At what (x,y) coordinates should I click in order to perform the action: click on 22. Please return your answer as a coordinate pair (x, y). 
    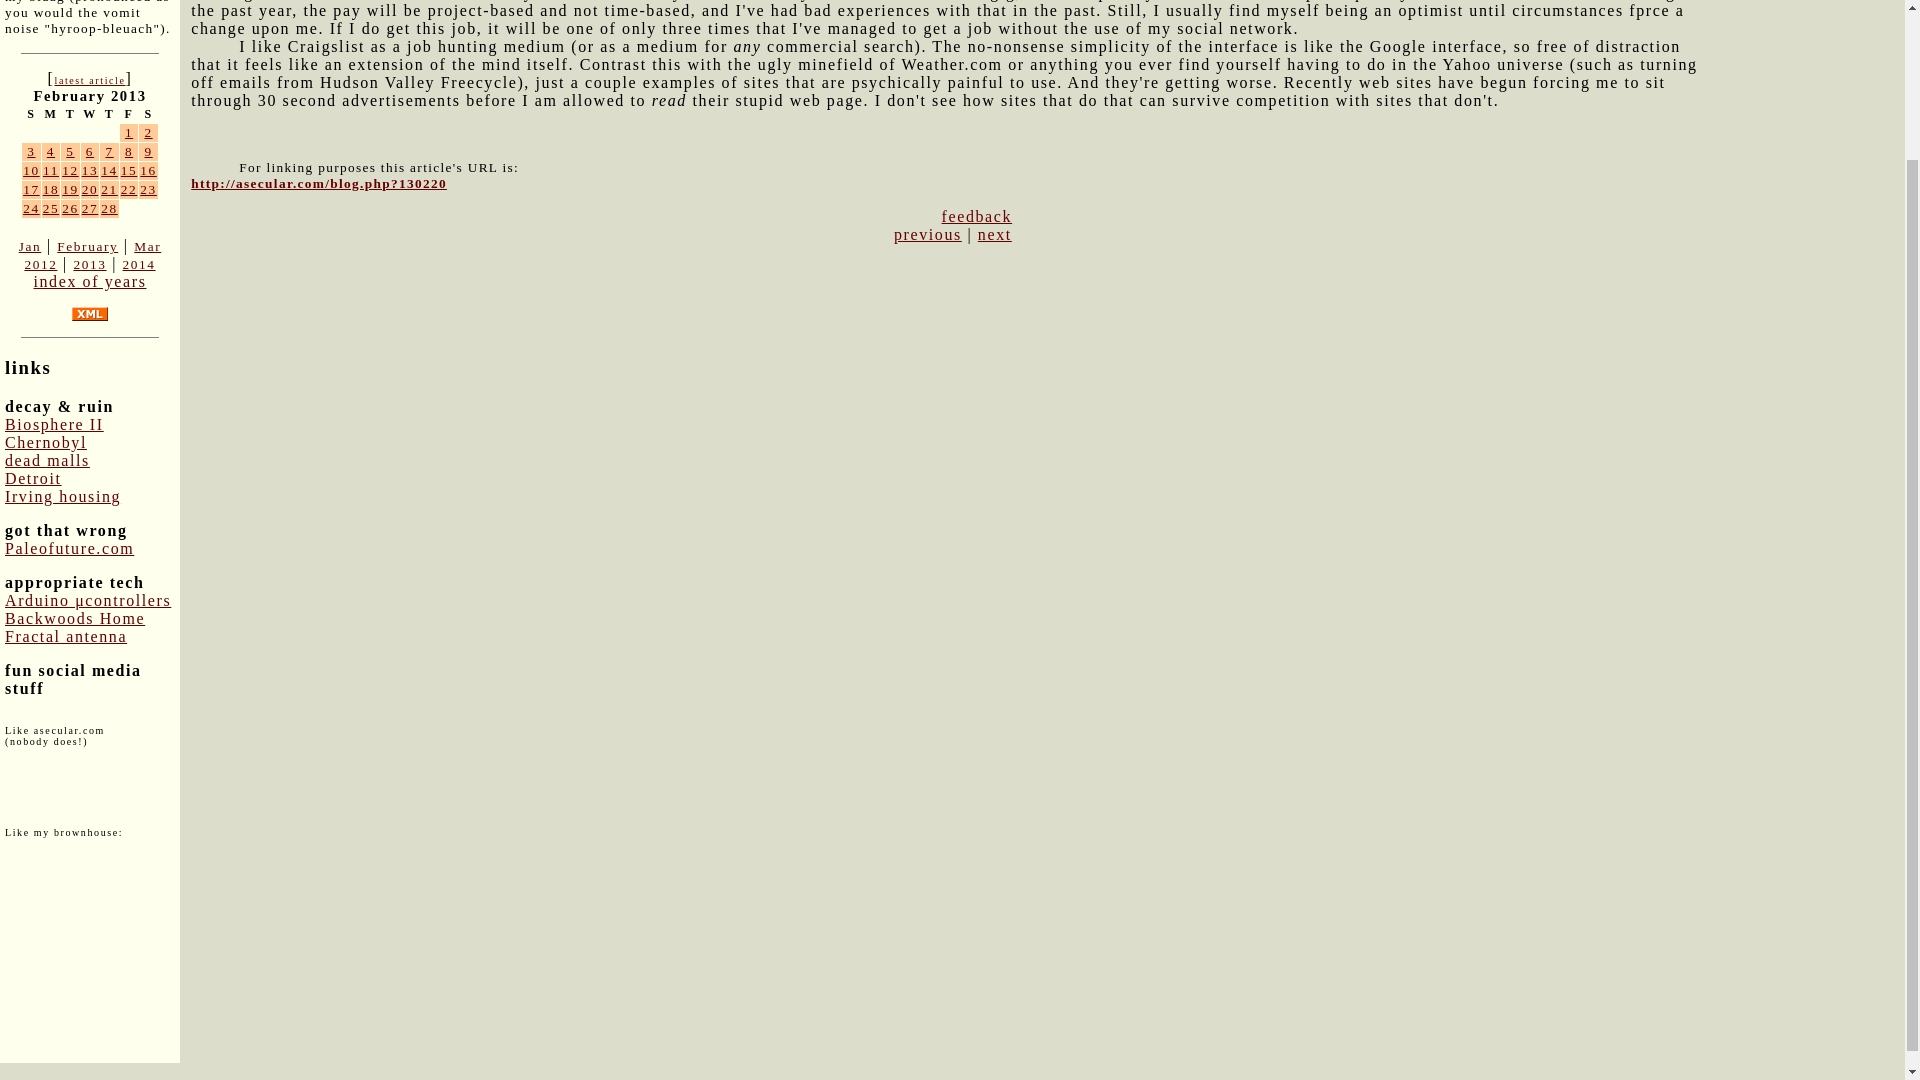
    Looking at the image, I should click on (129, 189).